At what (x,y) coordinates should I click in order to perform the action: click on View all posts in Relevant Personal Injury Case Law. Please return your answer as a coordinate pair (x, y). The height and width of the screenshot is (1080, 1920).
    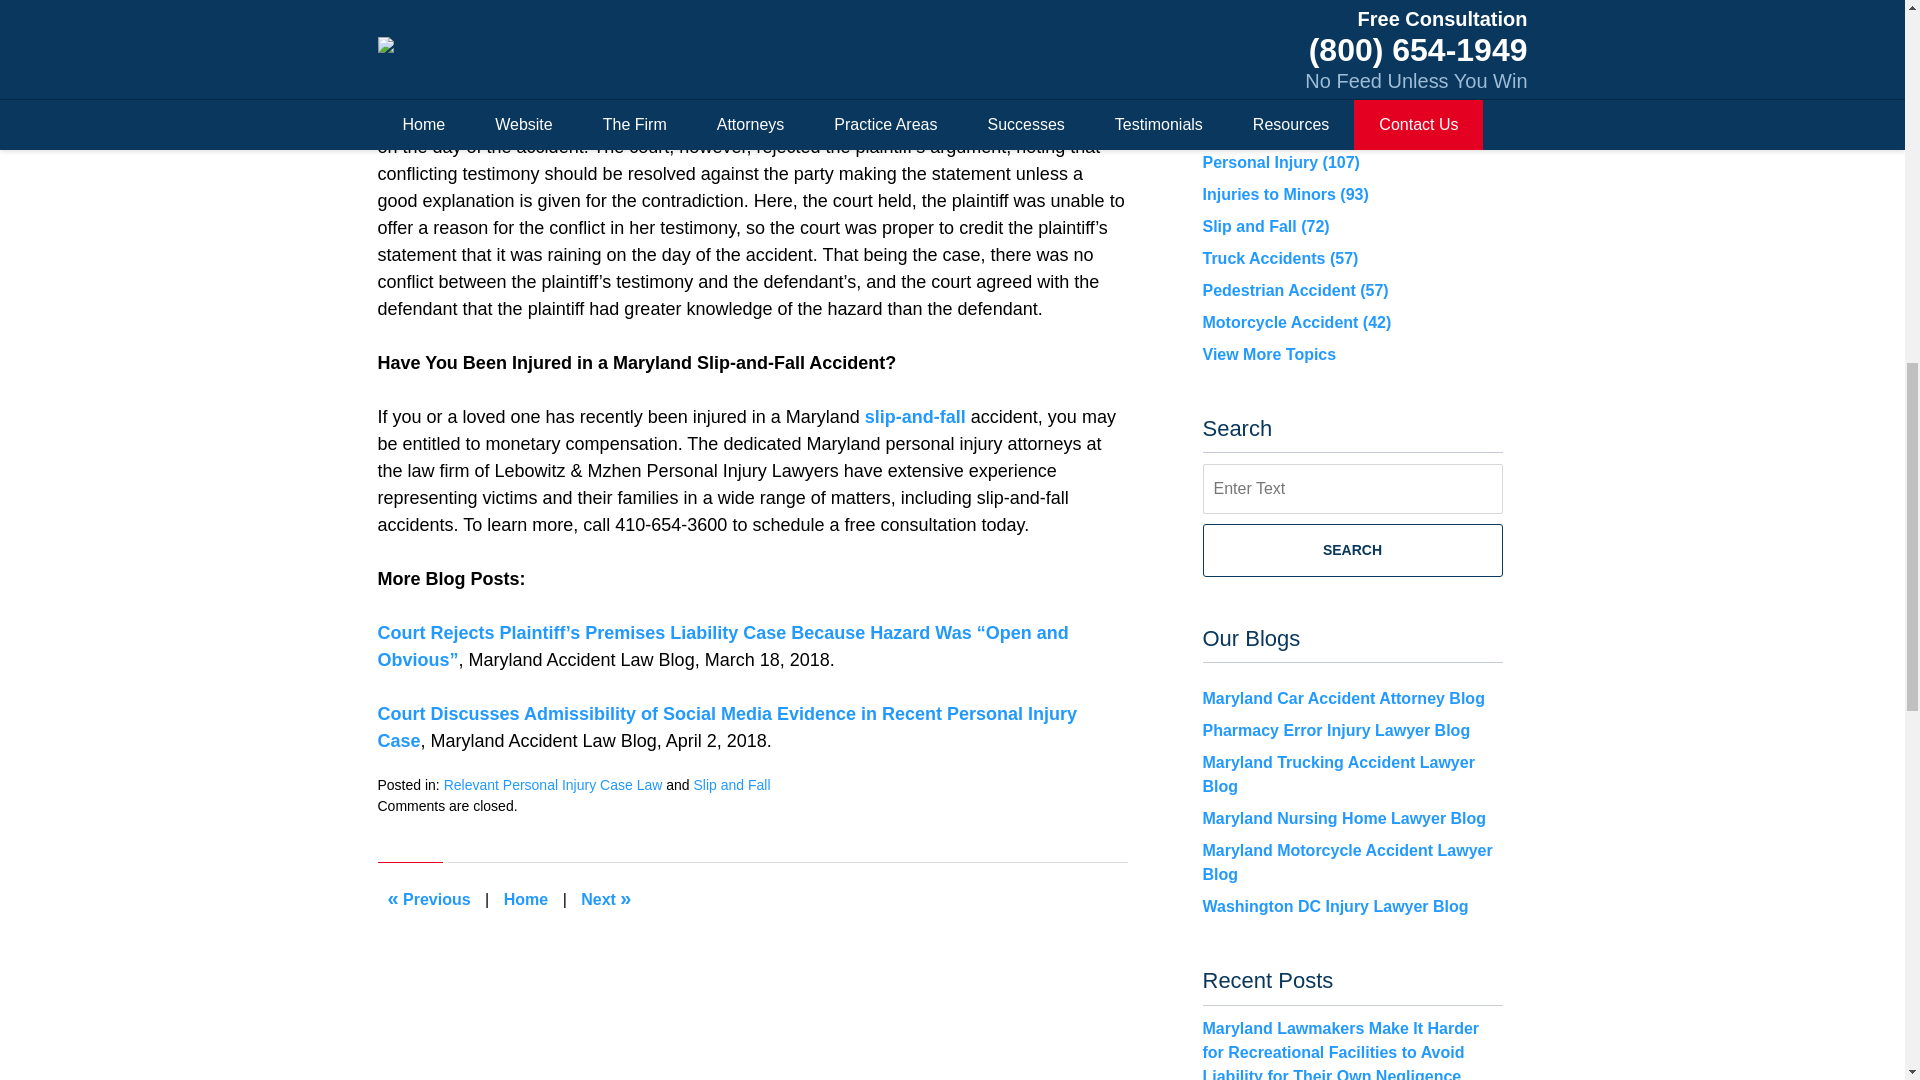
    Looking at the image, I should click on (552, 784).